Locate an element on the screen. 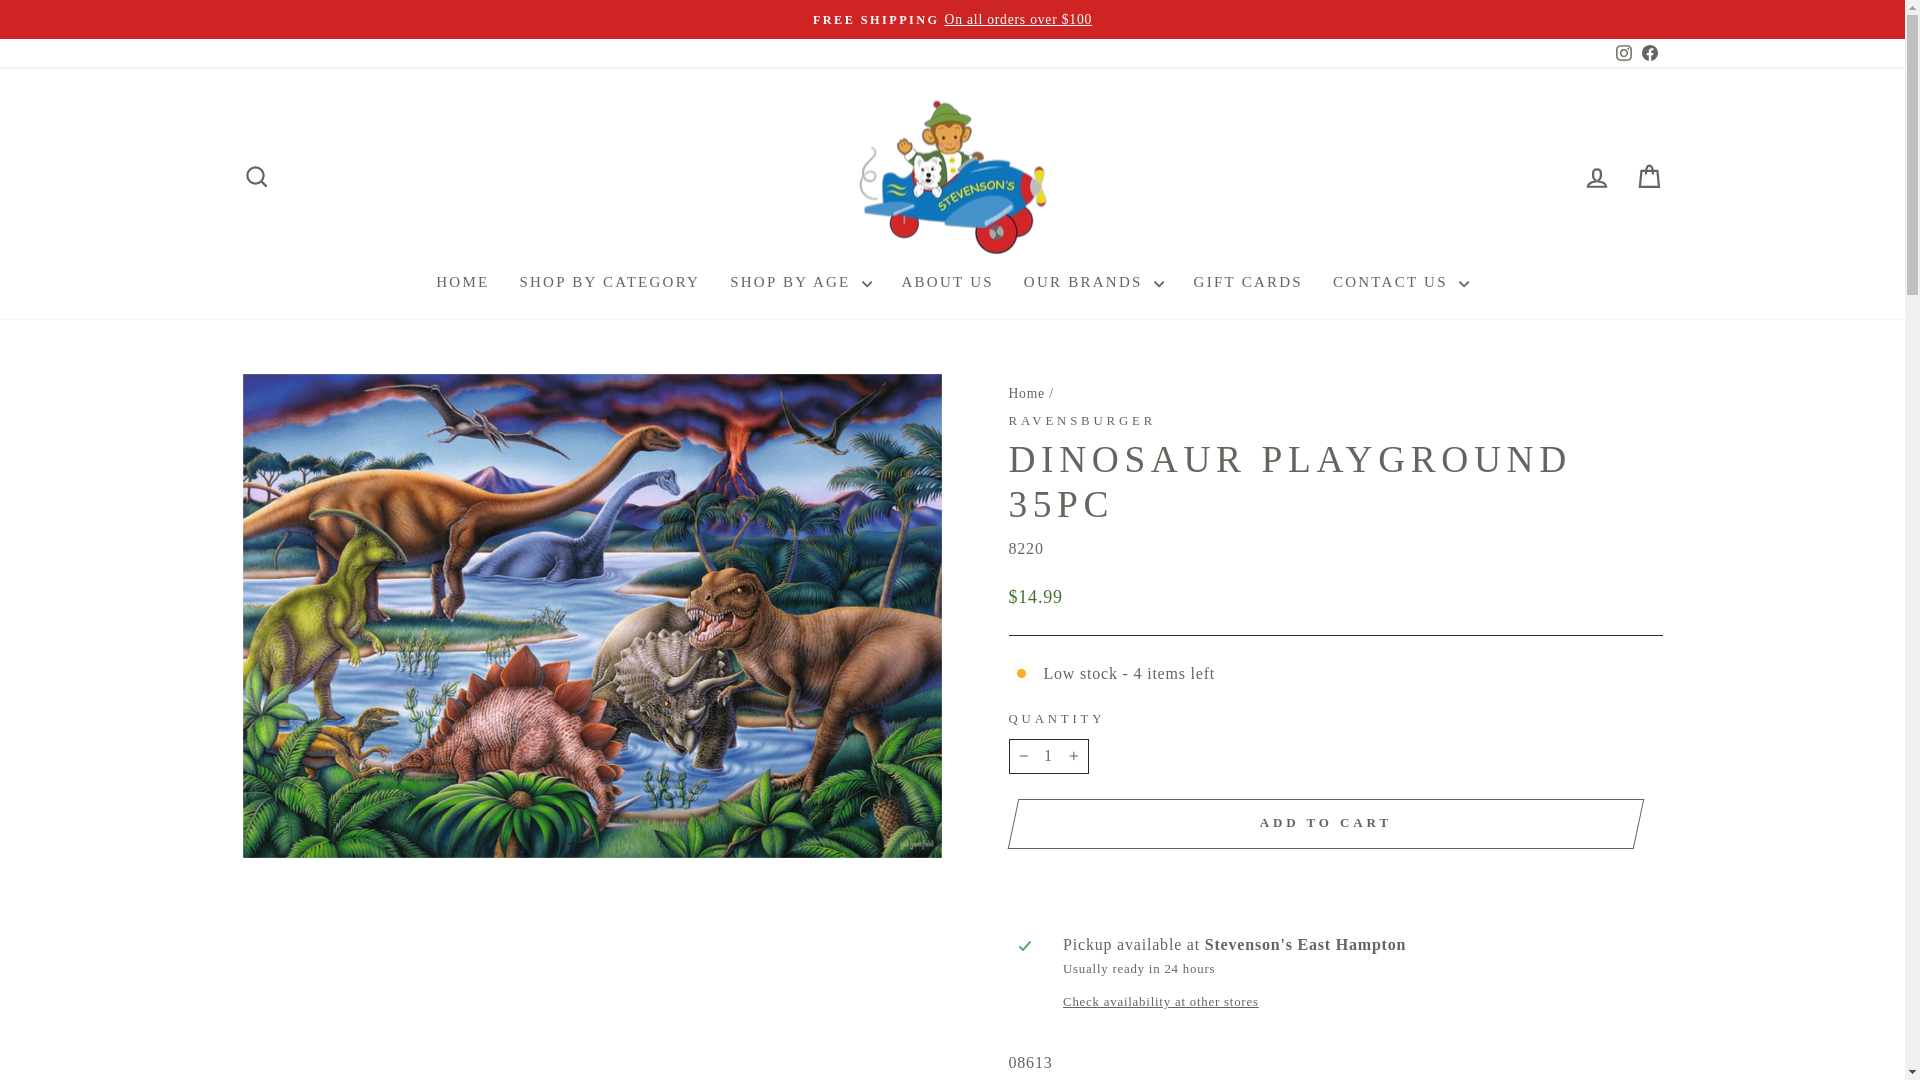  Back to the frontpage is located at coordinates (1624, 52).